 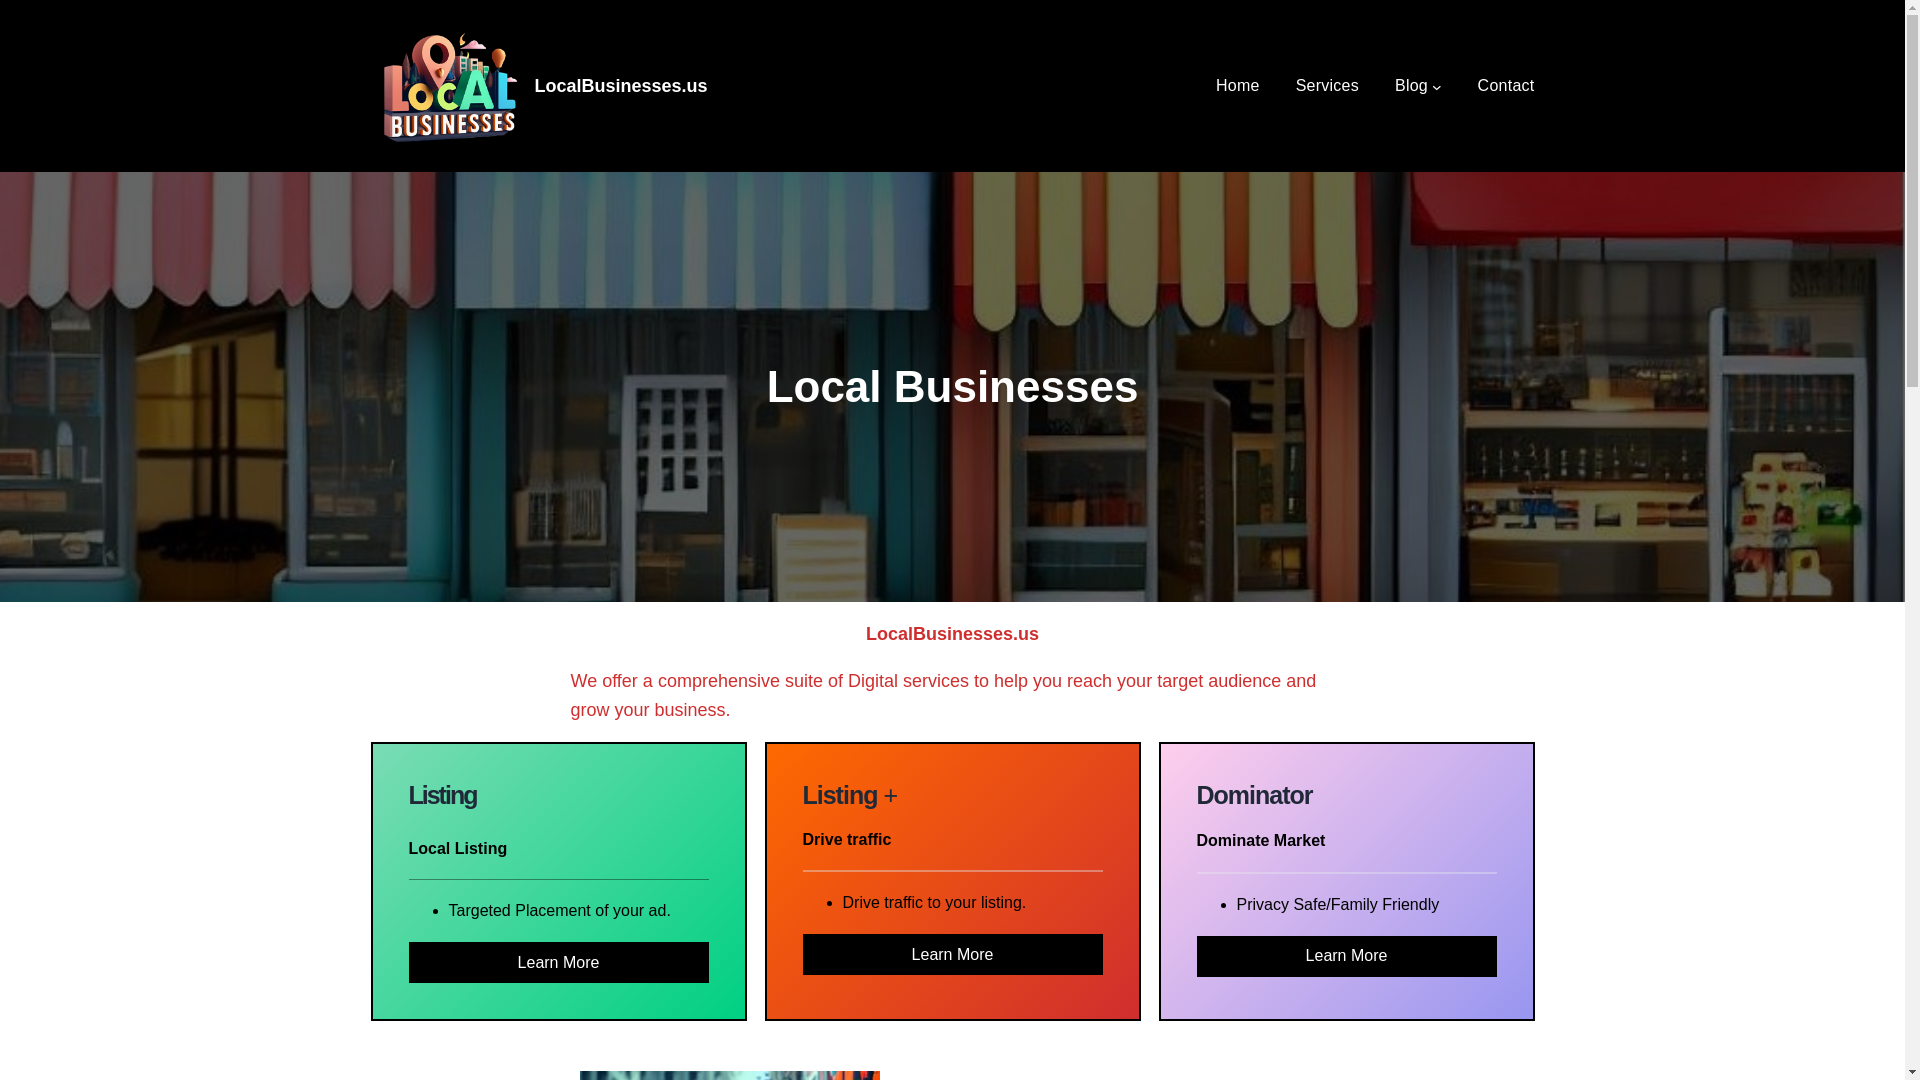 I want to click on LocalBusinesses.us, so click(x=620, y=86).